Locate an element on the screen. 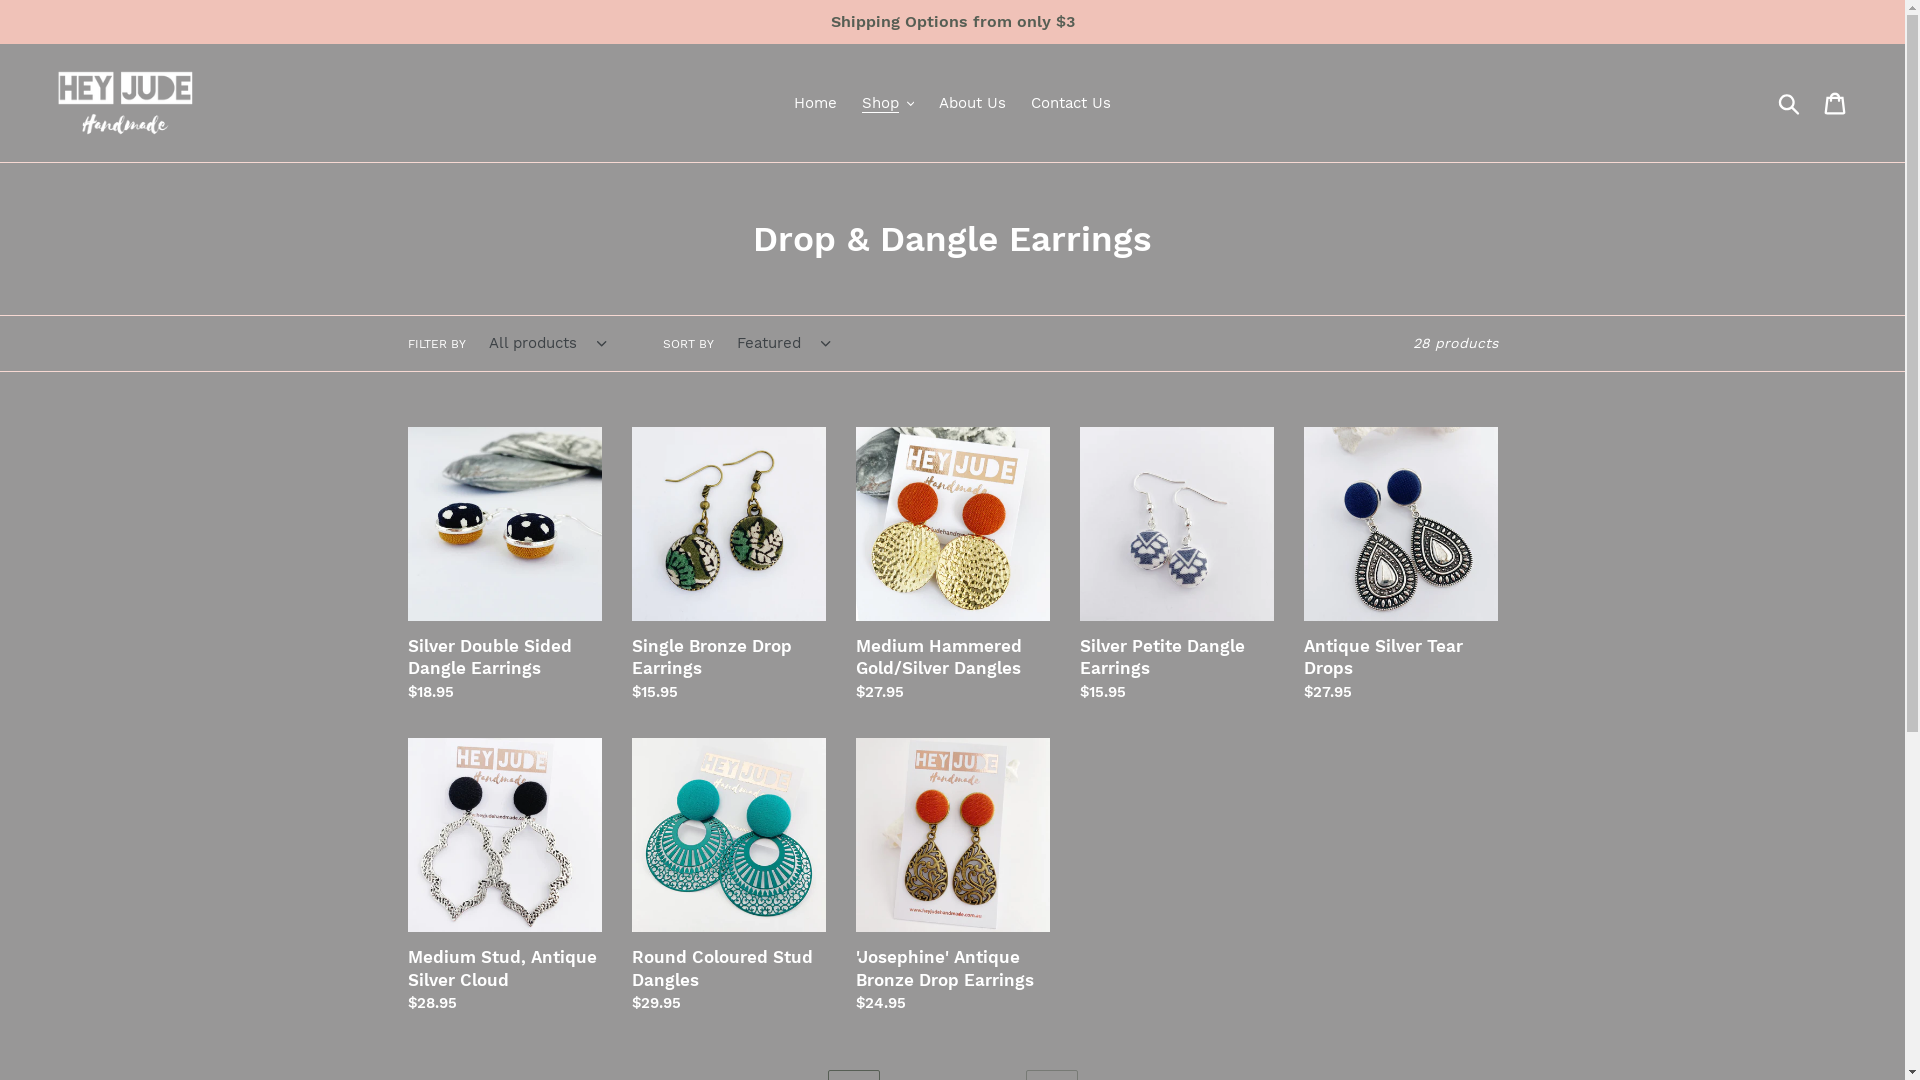  Single Bronze Drop Earrings is located at coordinates (729, 566).